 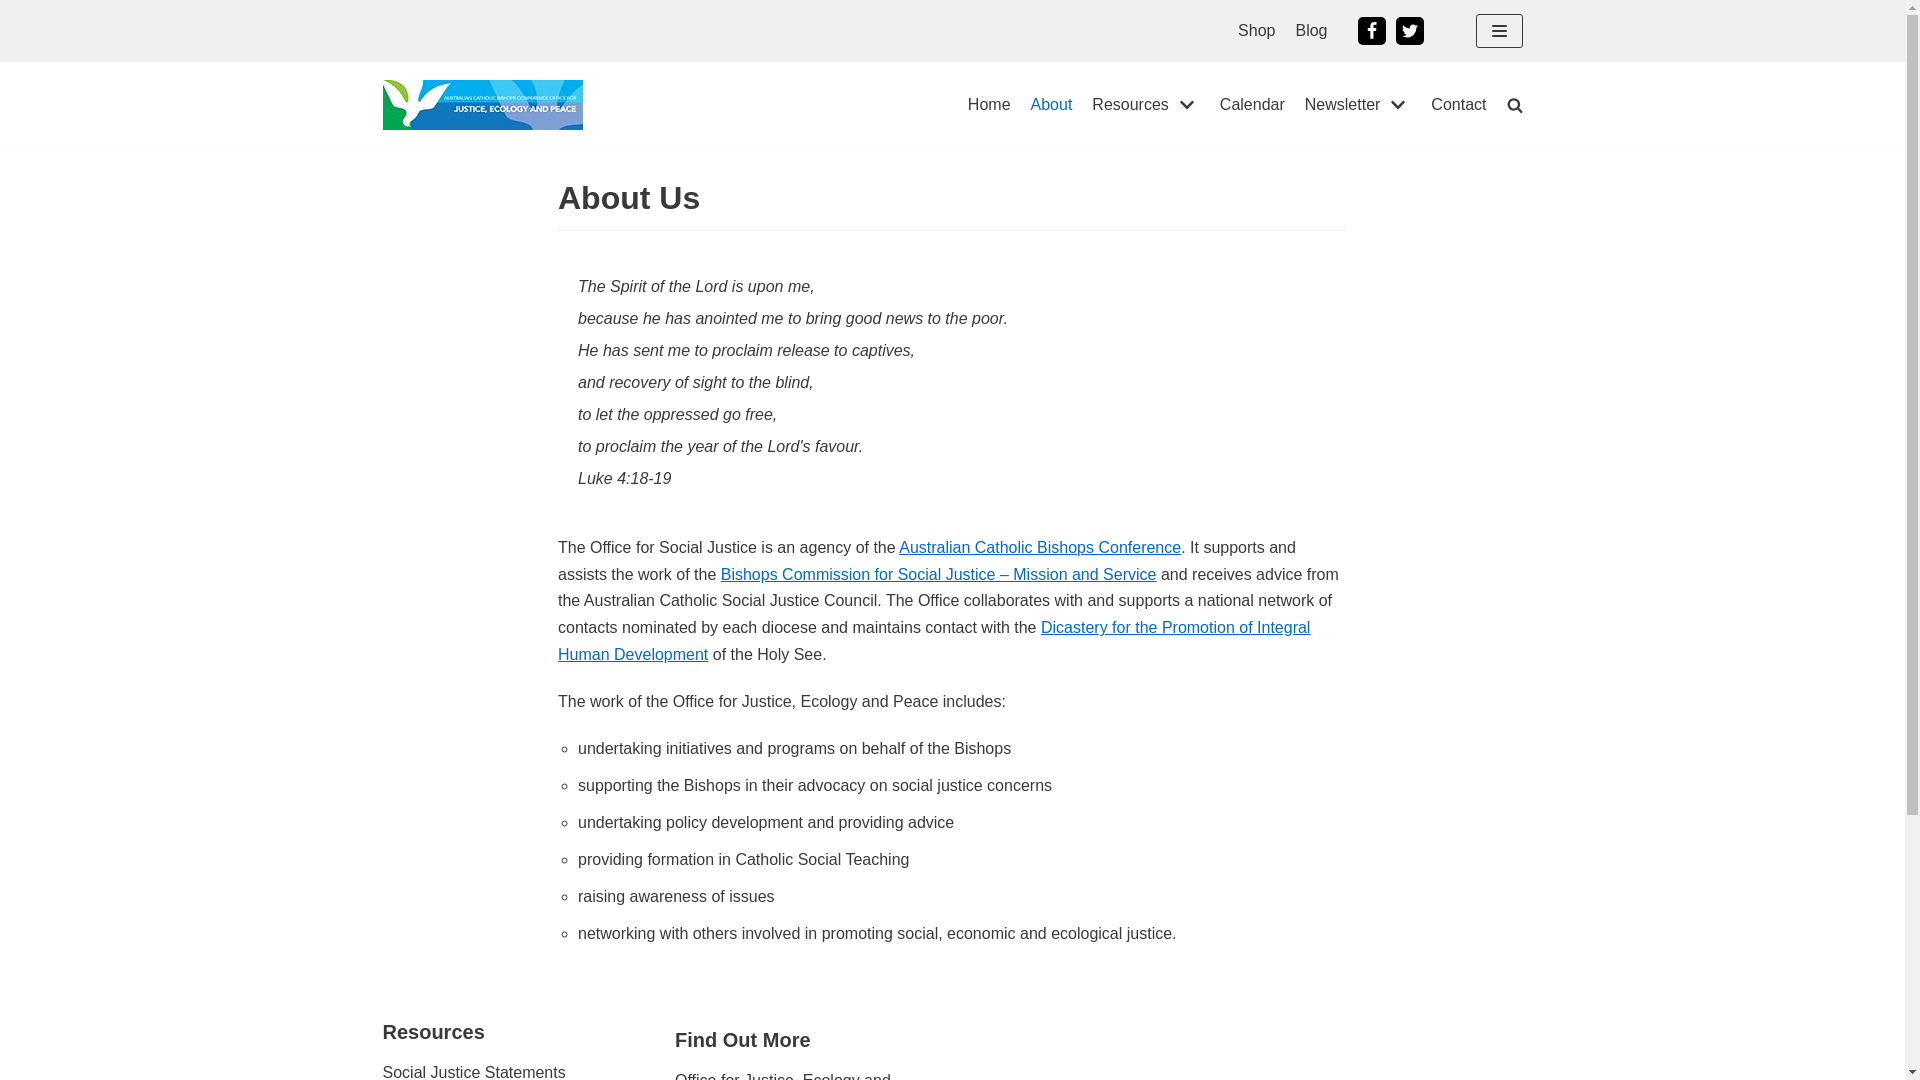 I want to click on Home, so click(x=990, y=105).